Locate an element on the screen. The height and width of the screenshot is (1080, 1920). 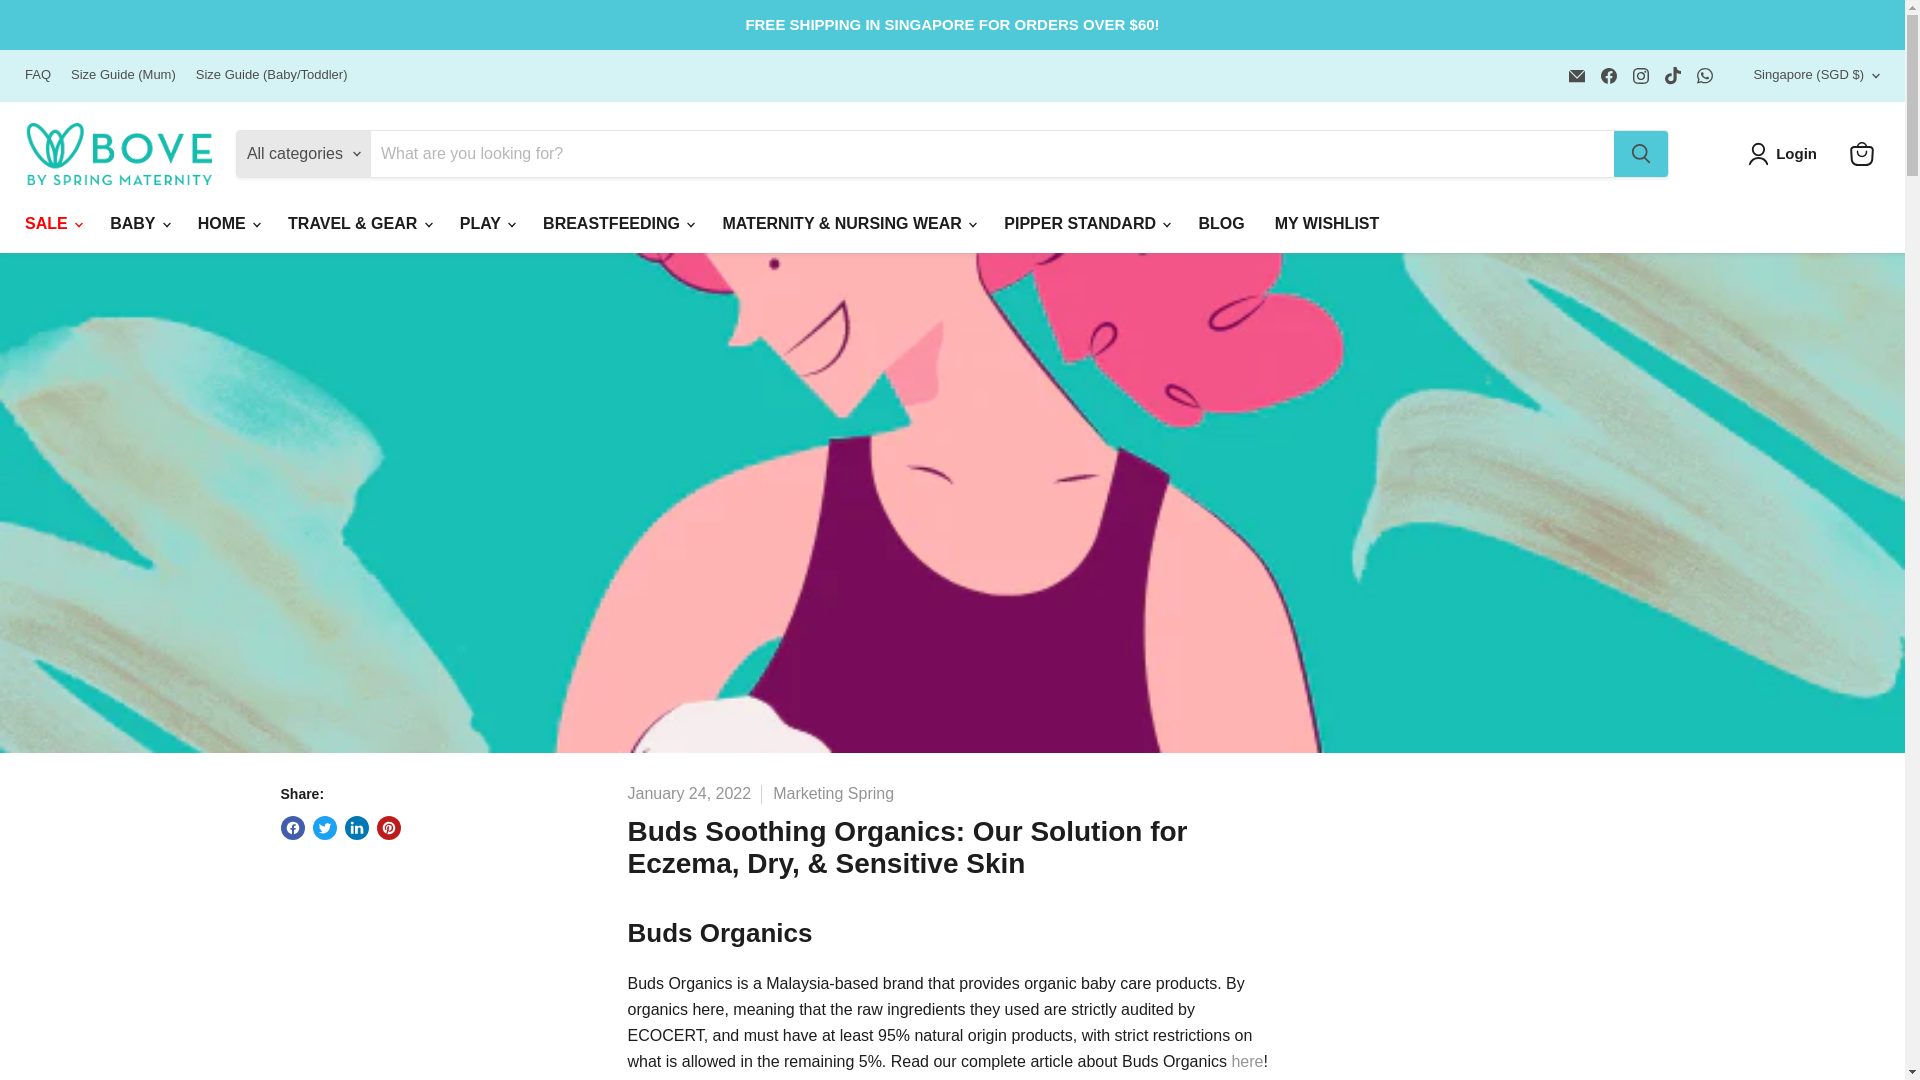
Email is located at coordinates (1576, 75).